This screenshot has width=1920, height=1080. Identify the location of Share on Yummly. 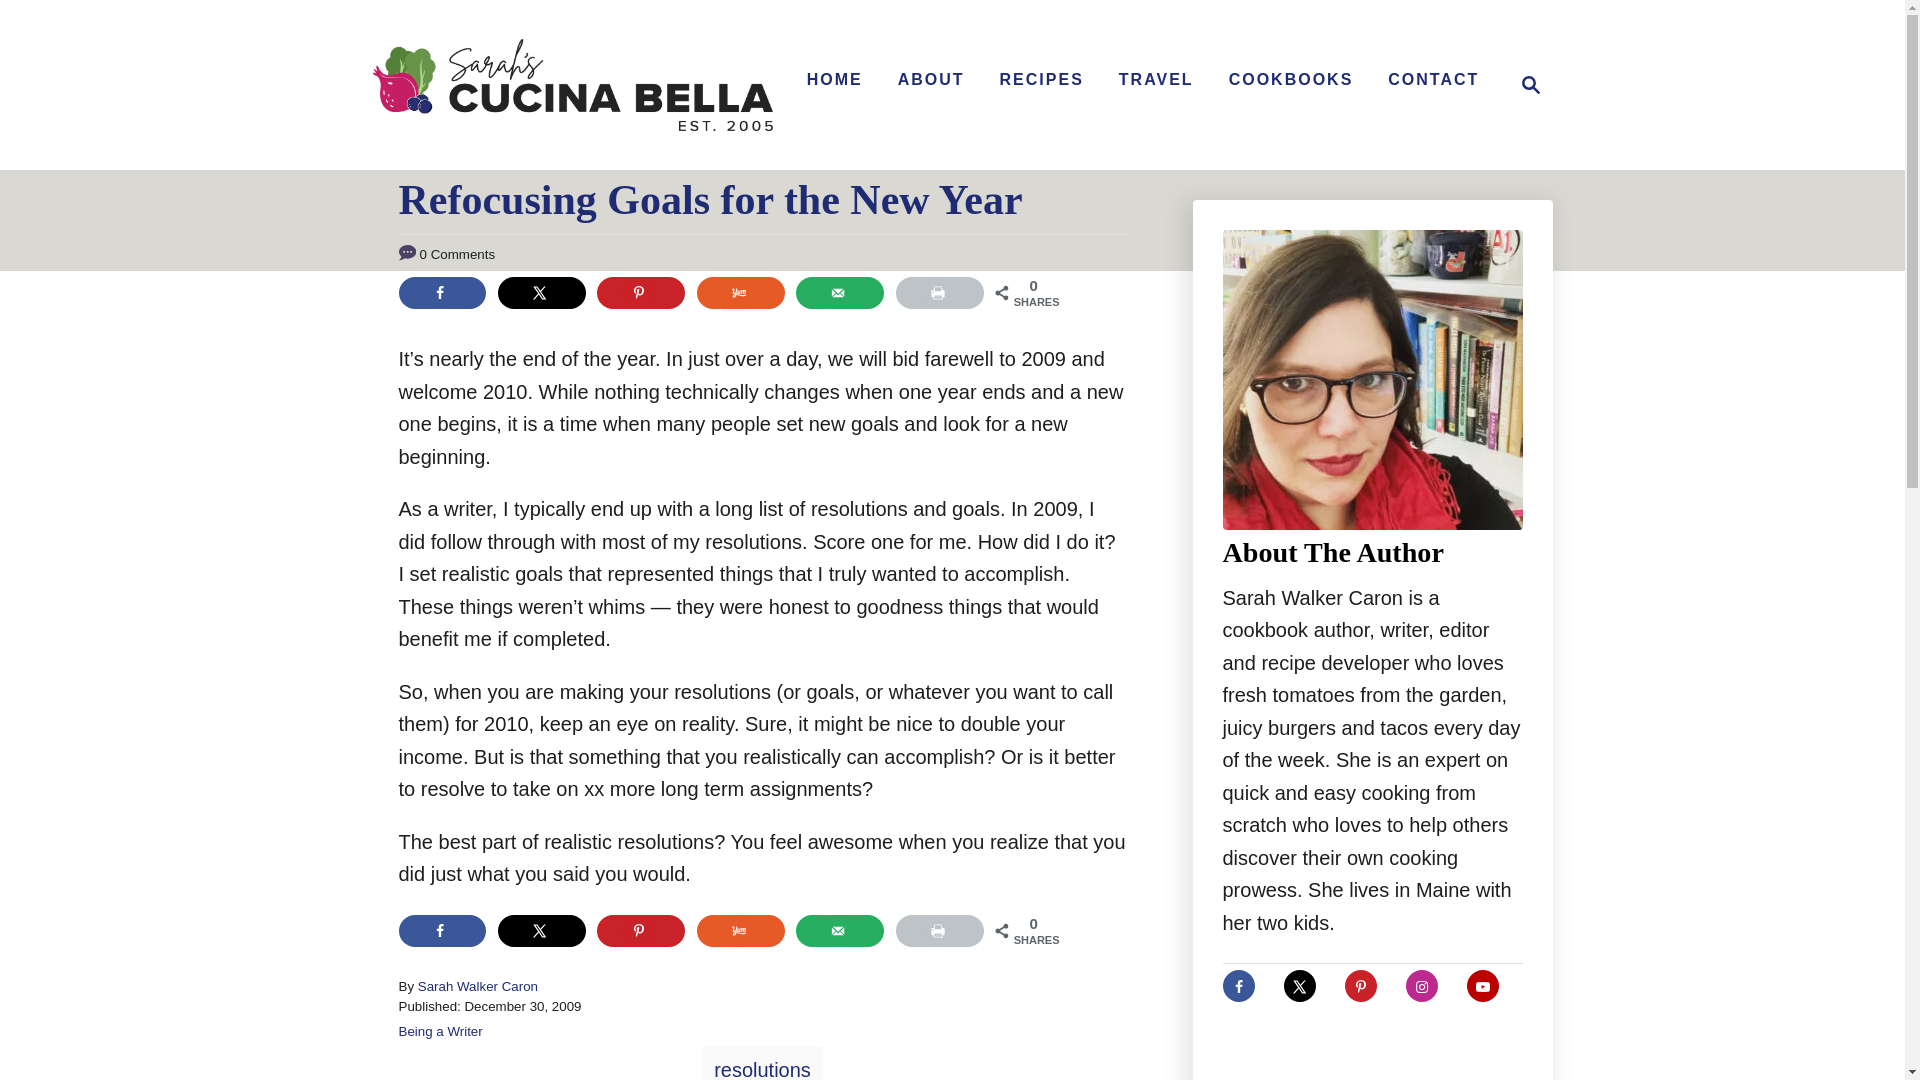
(740, 930).